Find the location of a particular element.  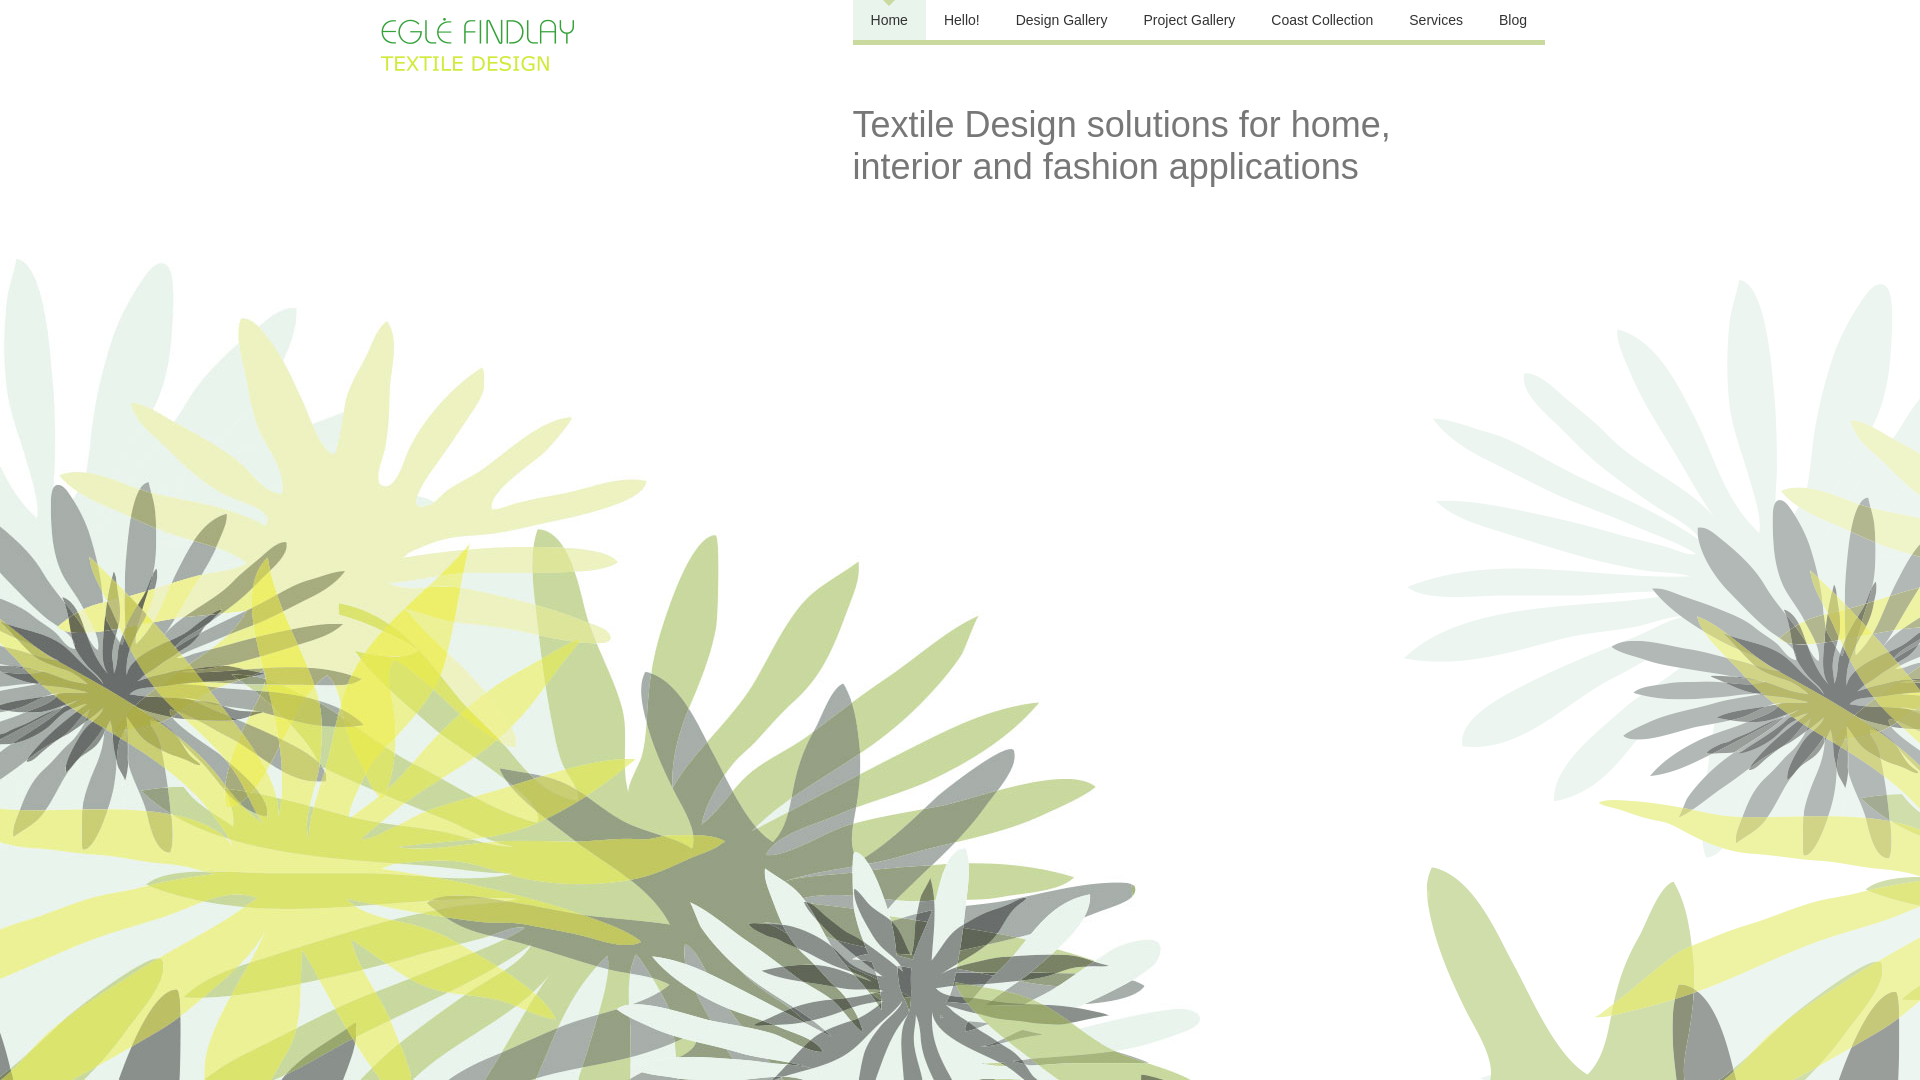

Services is located at coordinates (1436, 20).